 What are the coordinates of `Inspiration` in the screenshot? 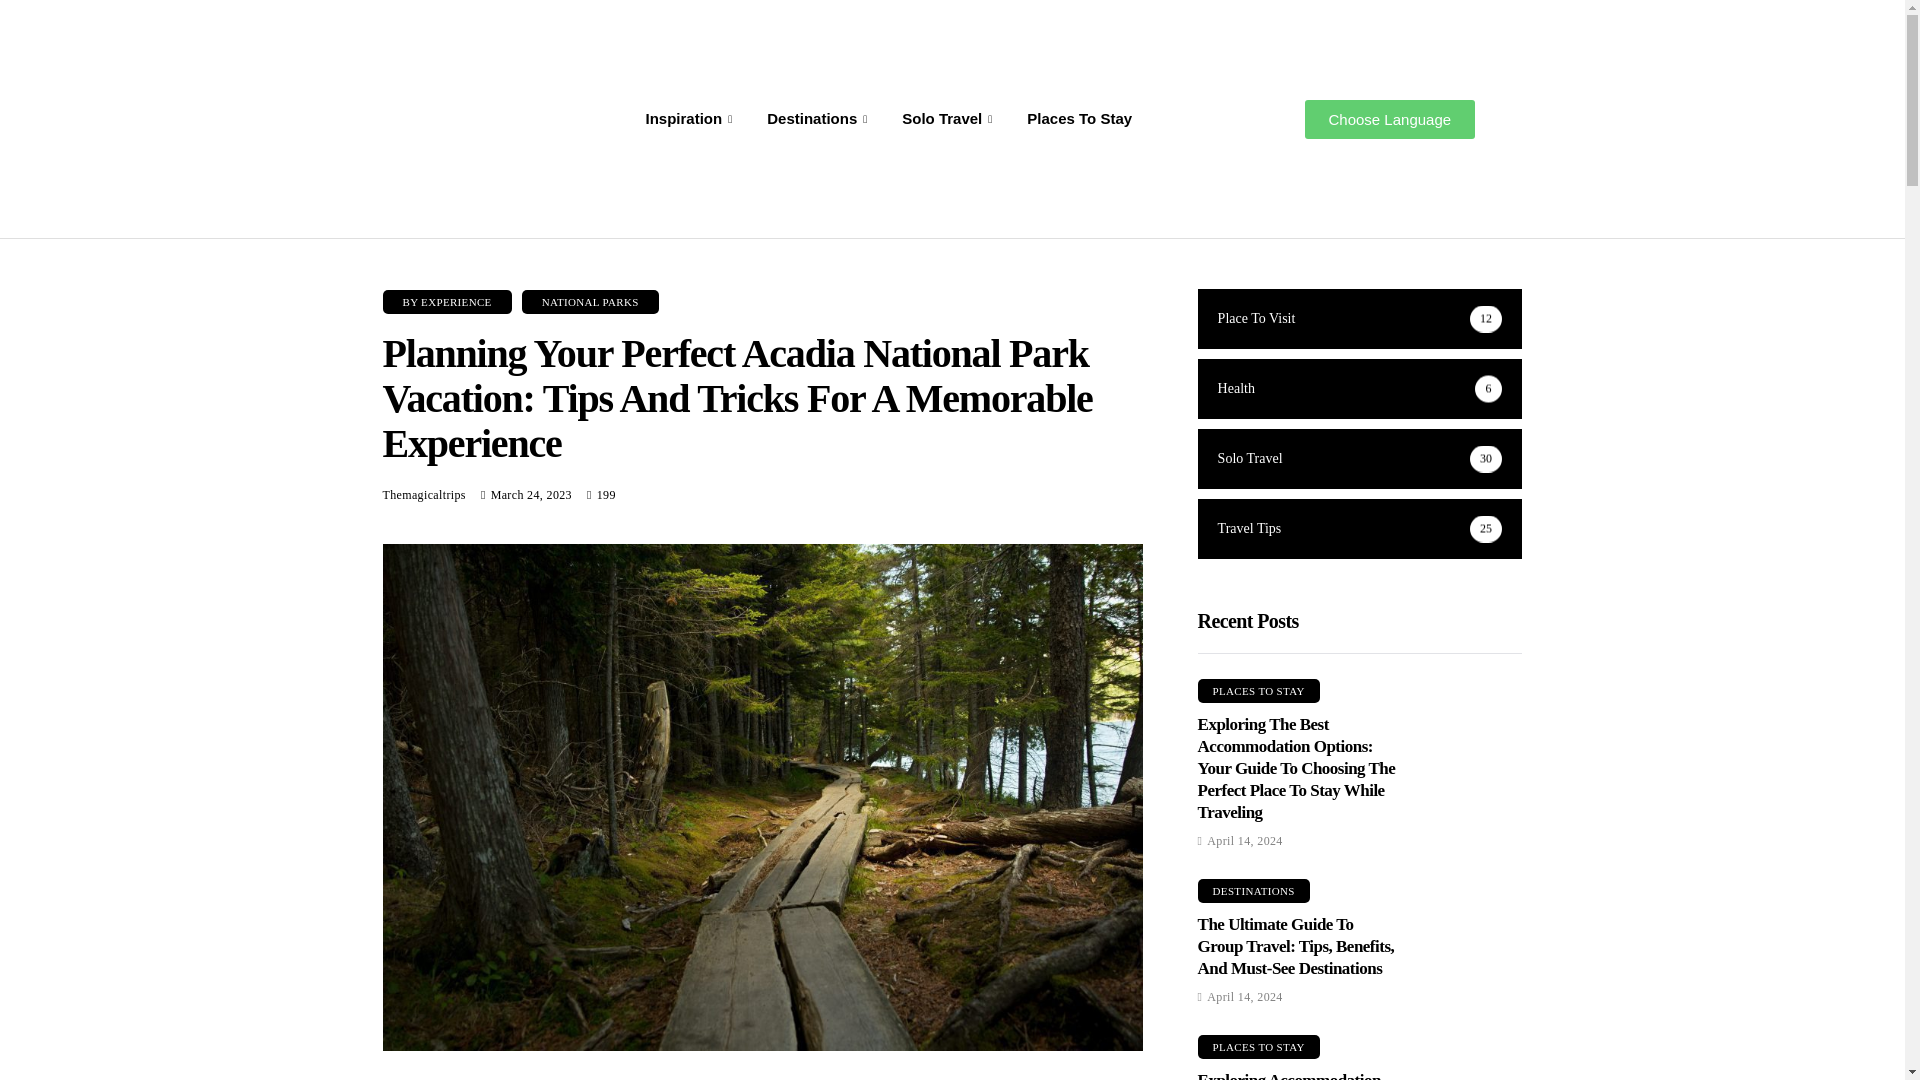 It's located at (690, 118).